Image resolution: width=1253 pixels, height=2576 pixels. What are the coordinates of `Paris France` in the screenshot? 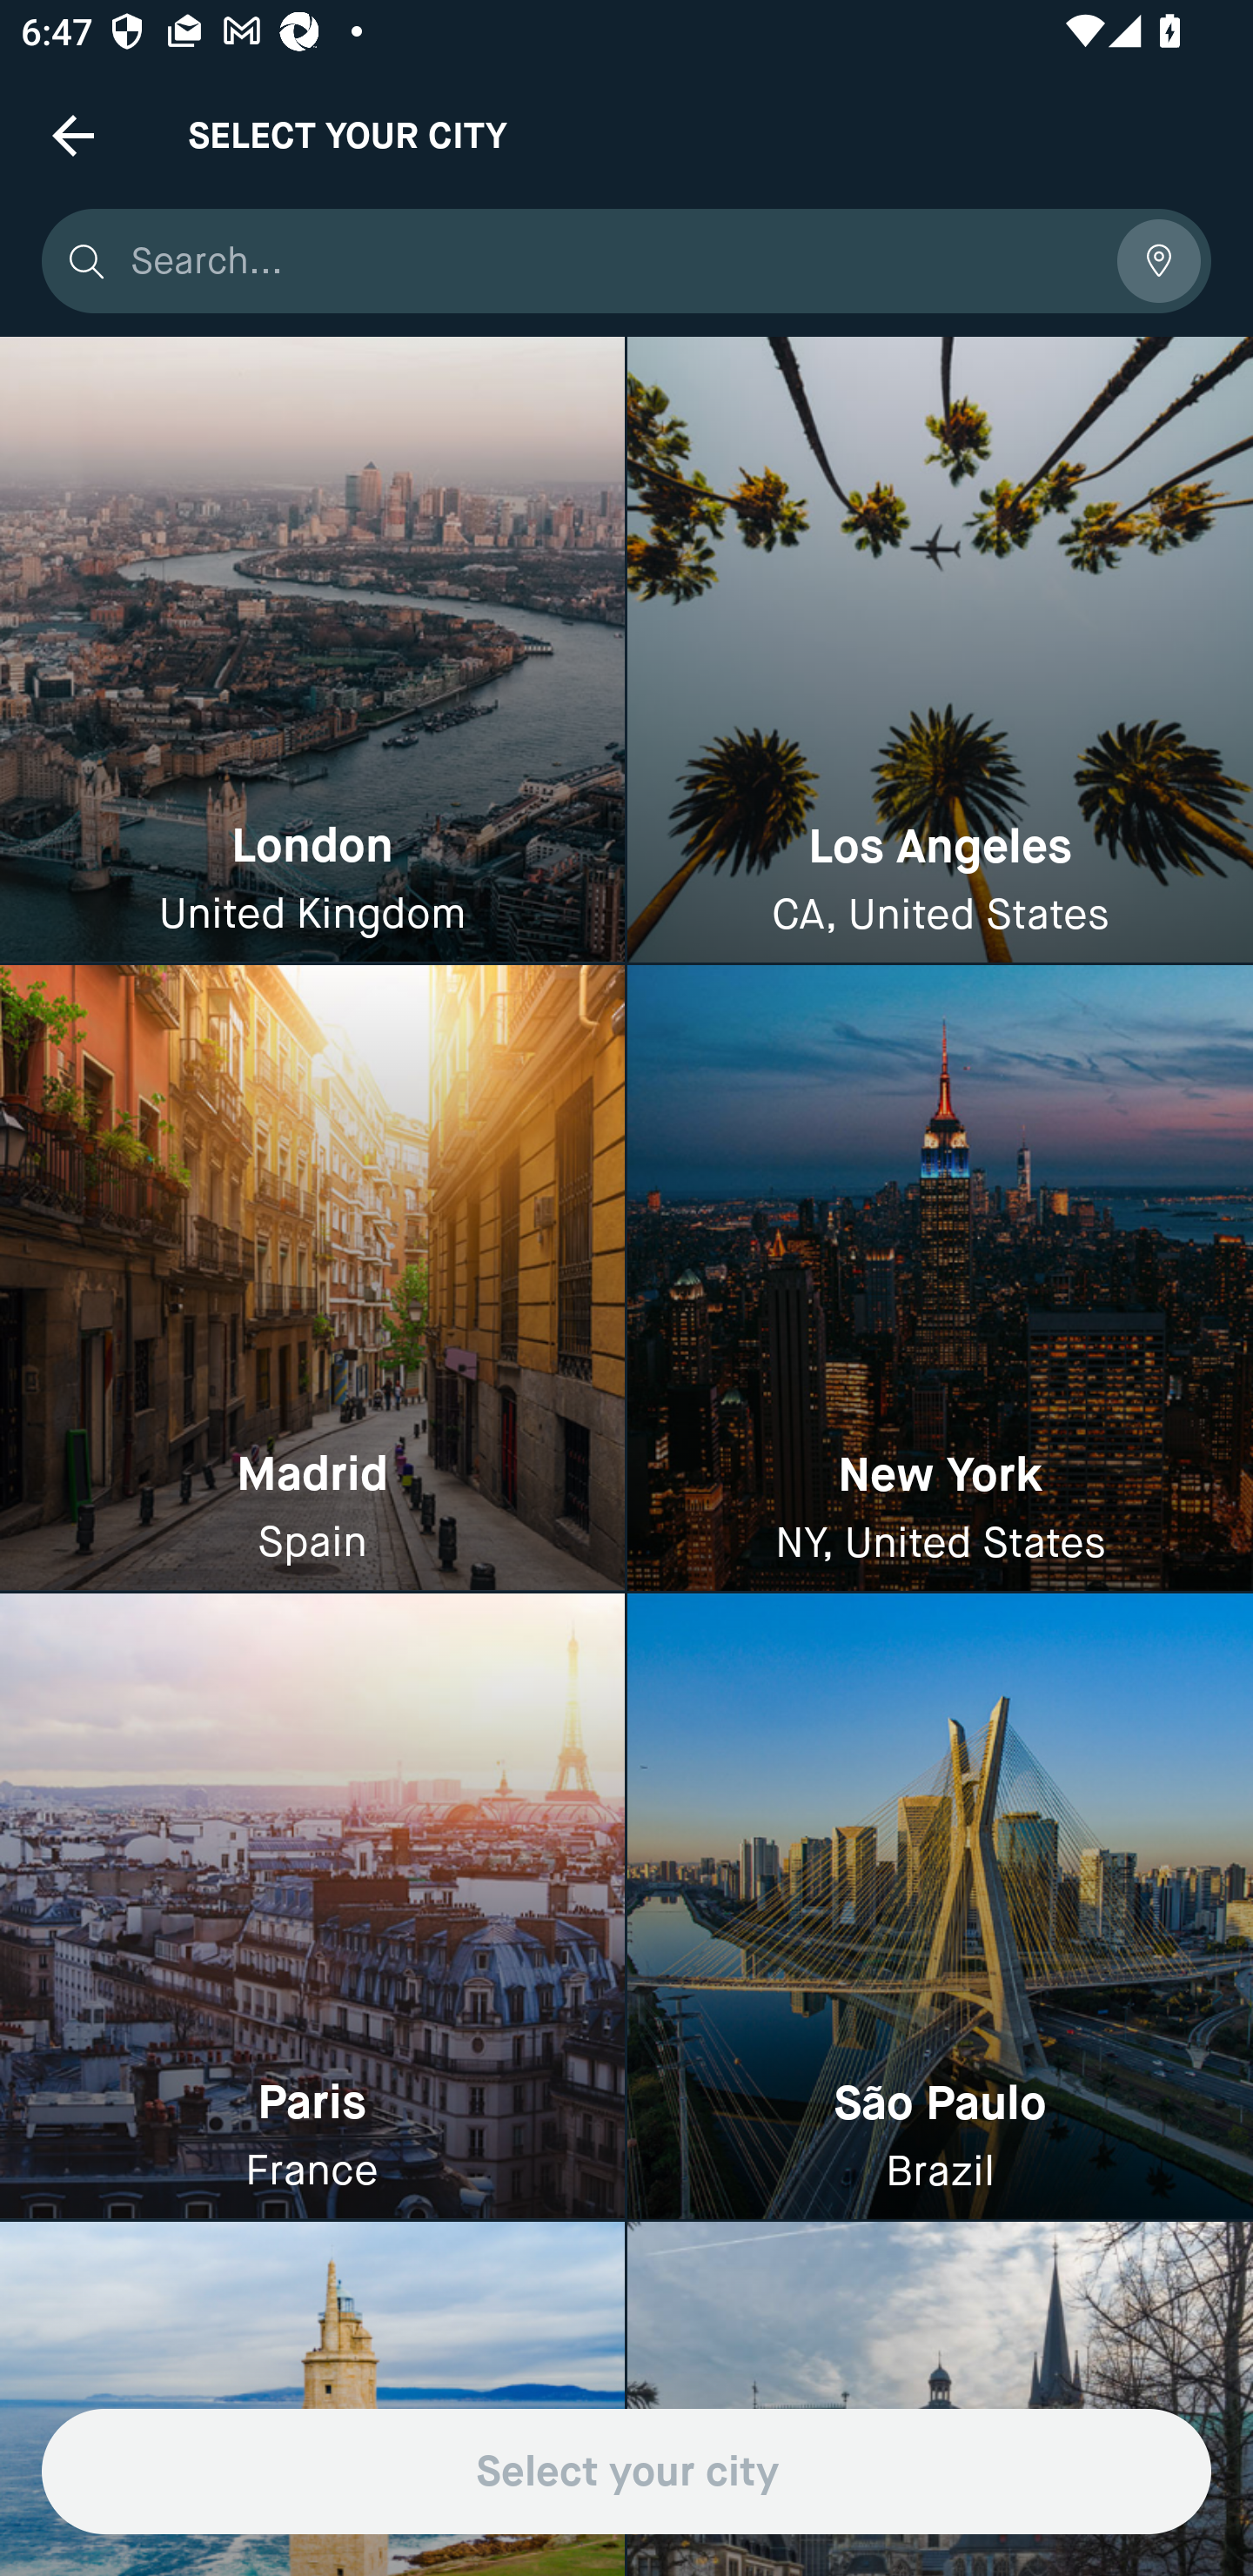 It's located at (312, 1906).